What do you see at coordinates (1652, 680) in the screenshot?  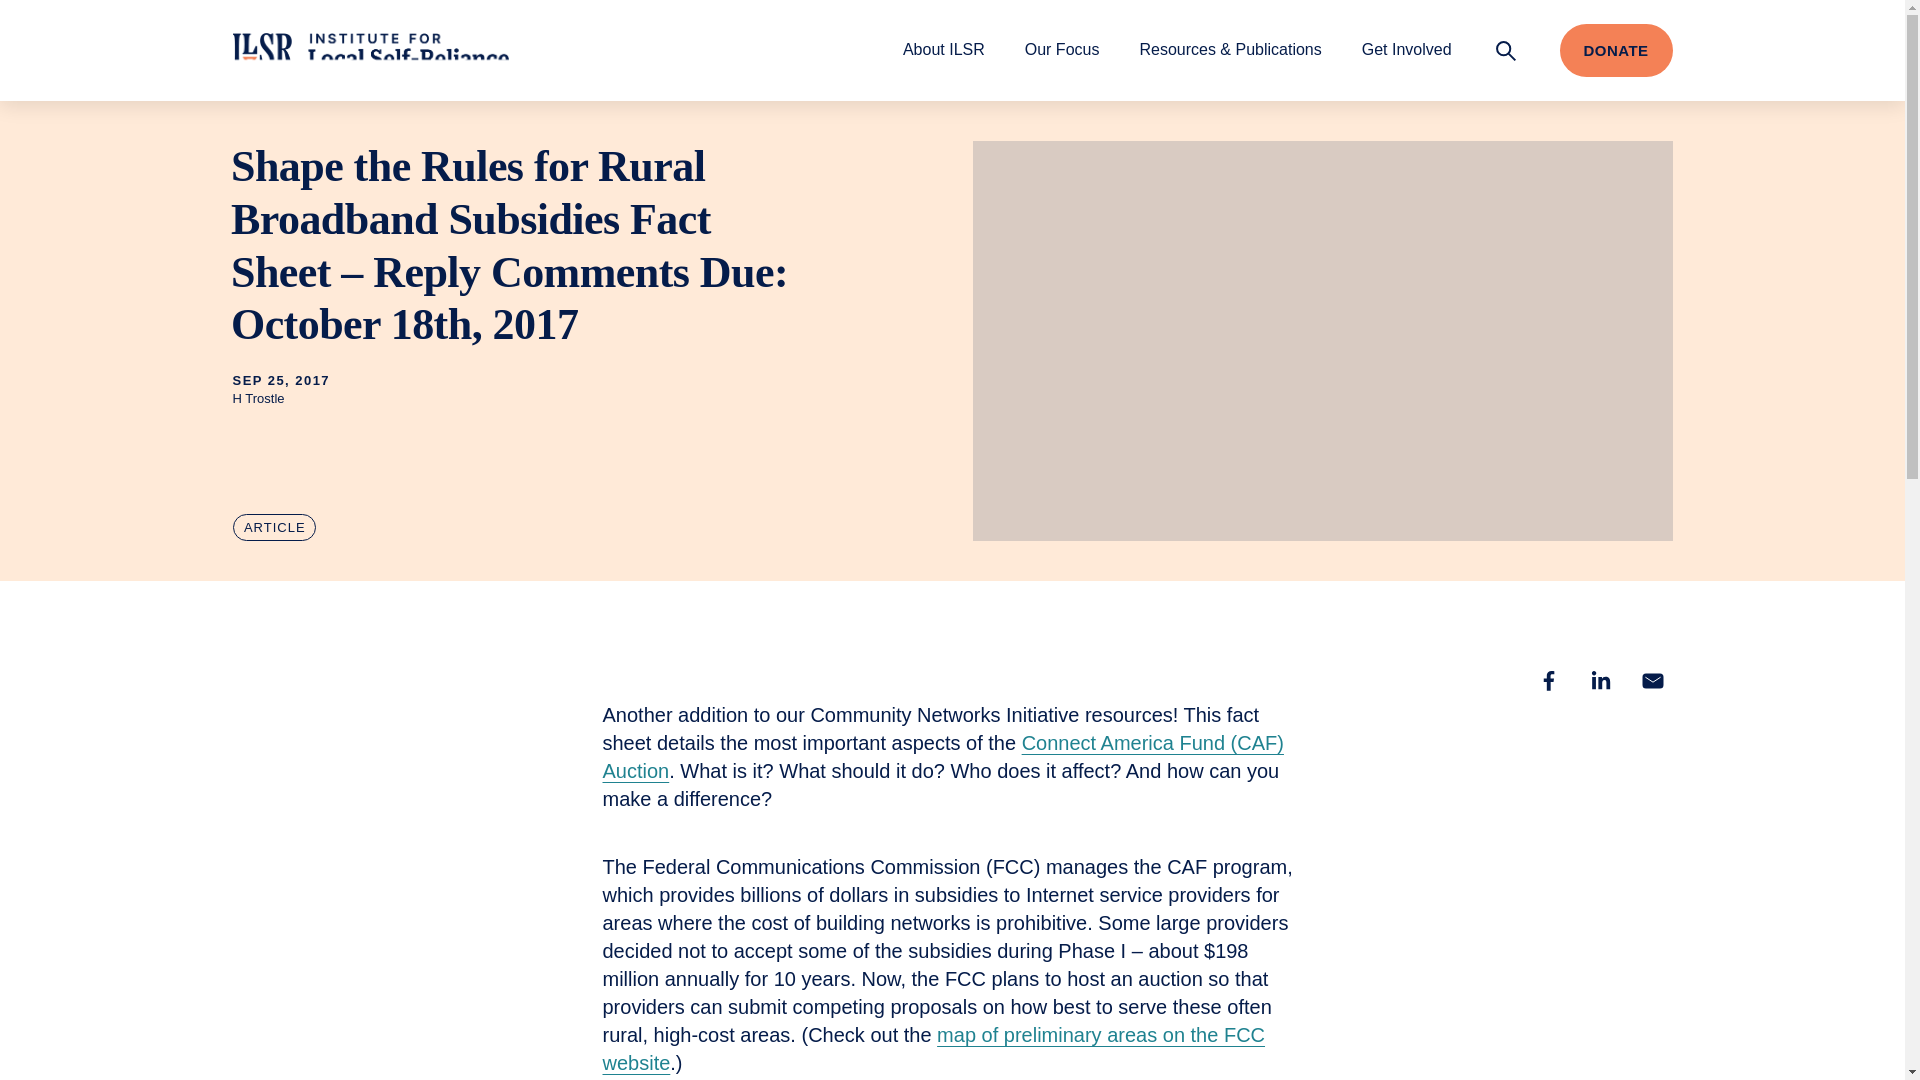 I see `EMAIL` at bounding box center [1652, 680].